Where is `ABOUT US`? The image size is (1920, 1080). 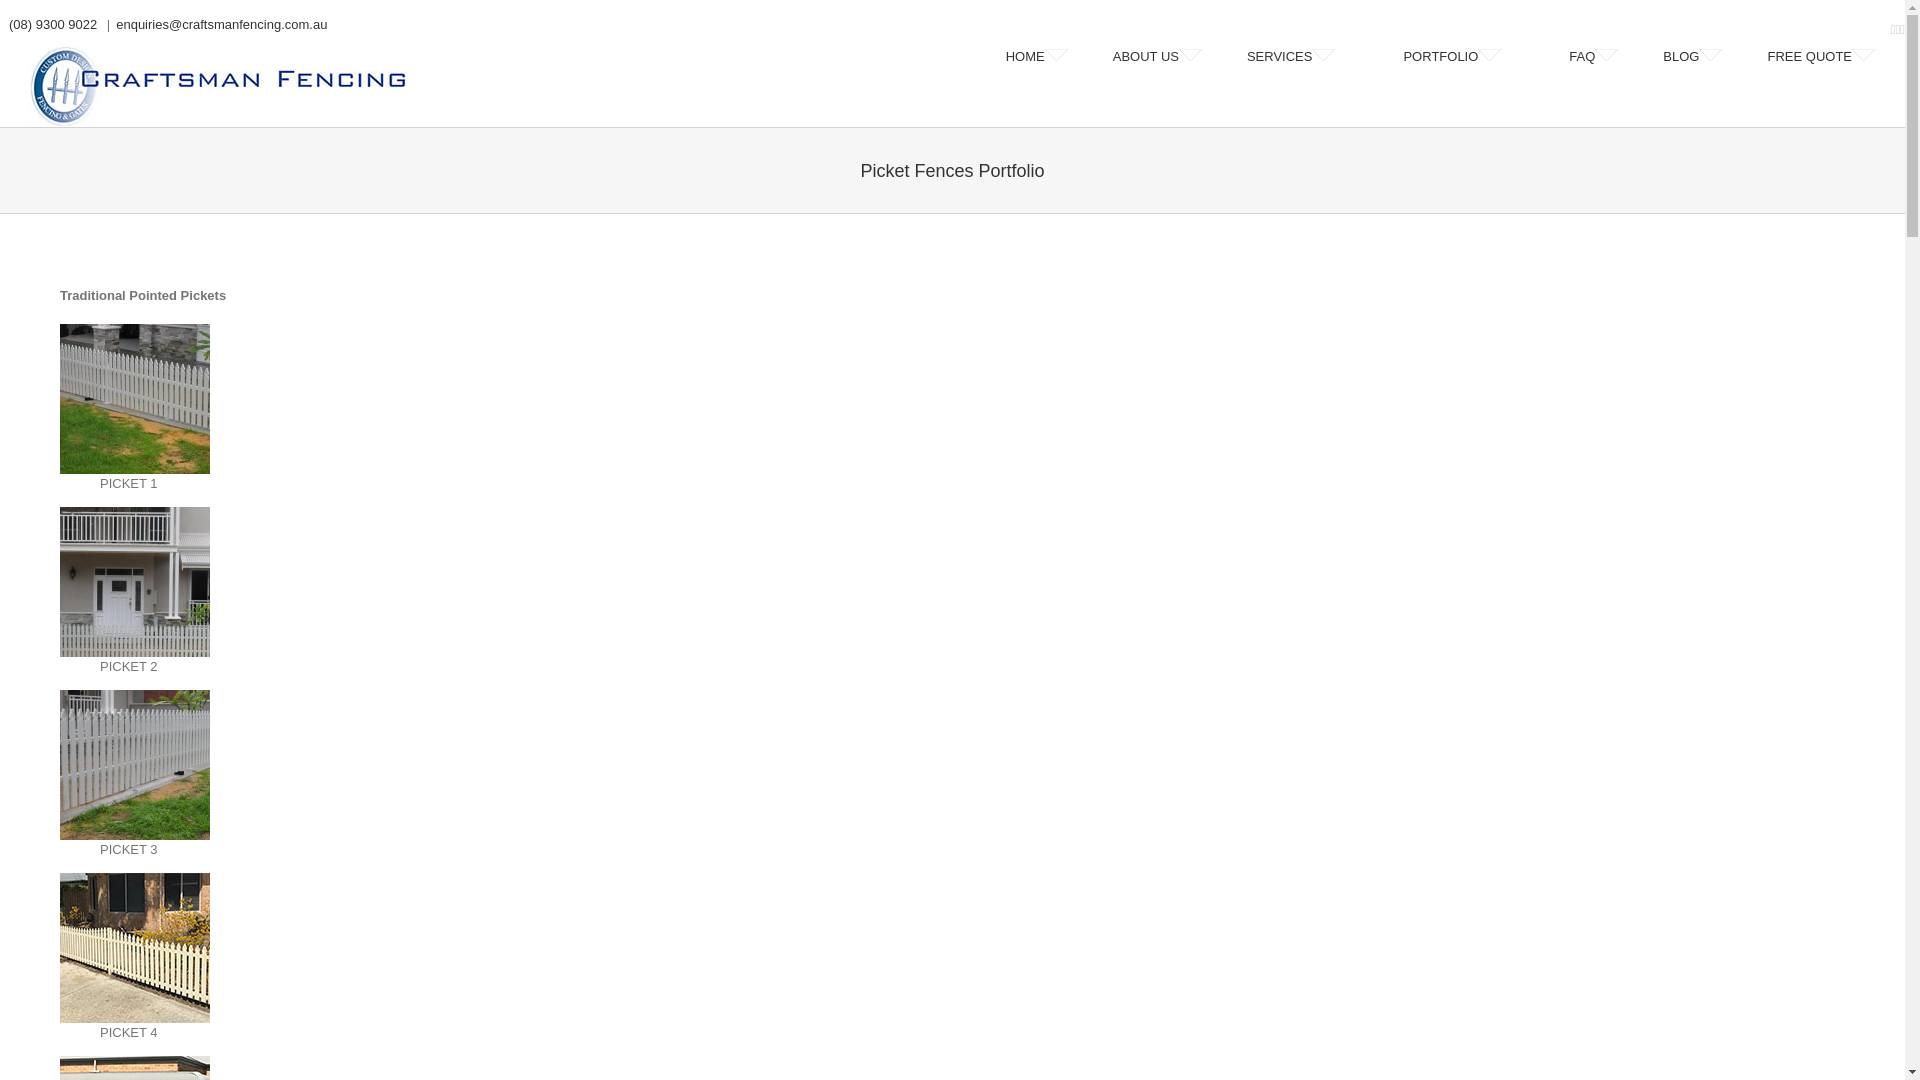
ABOUT US is located at coordinates (1158, 57).